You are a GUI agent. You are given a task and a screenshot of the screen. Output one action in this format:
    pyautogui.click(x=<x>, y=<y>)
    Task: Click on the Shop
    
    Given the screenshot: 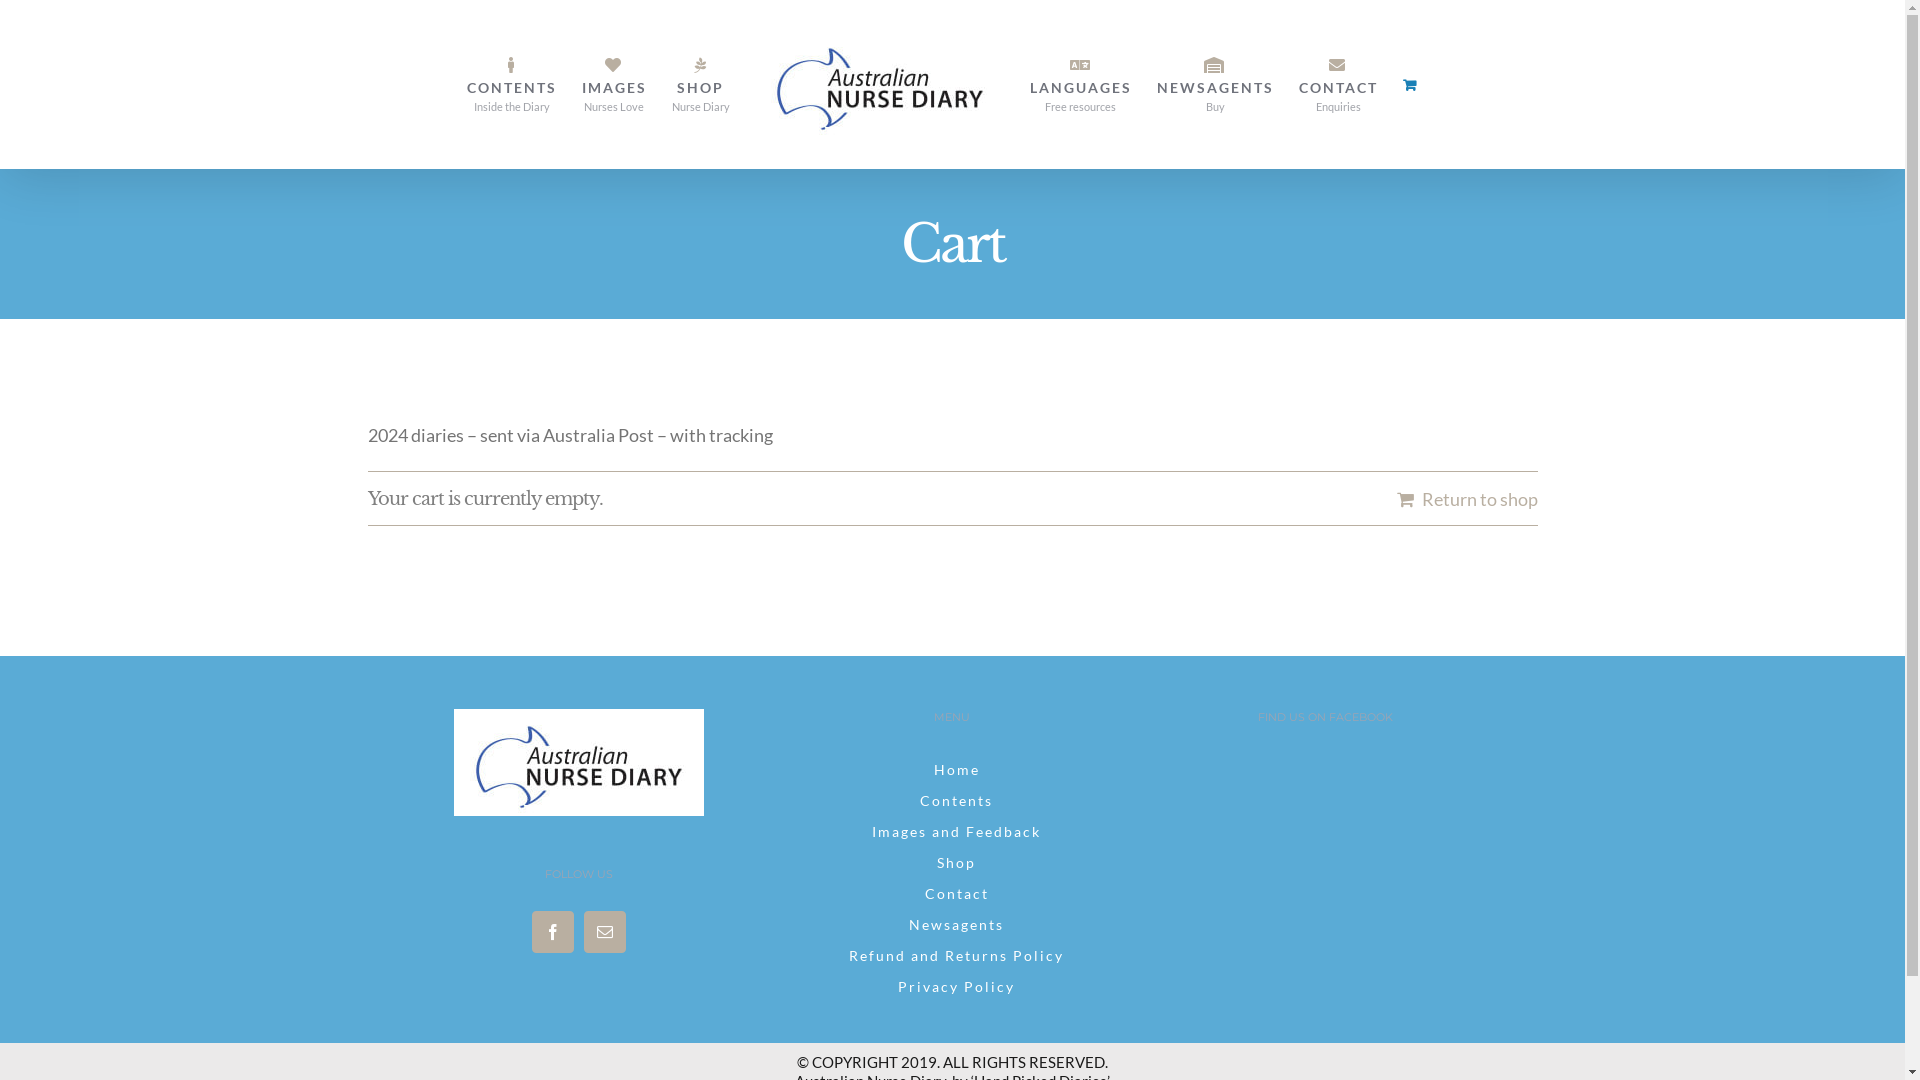 What is the action you would take?
    pyautogui.click(x=952, y=864)
    